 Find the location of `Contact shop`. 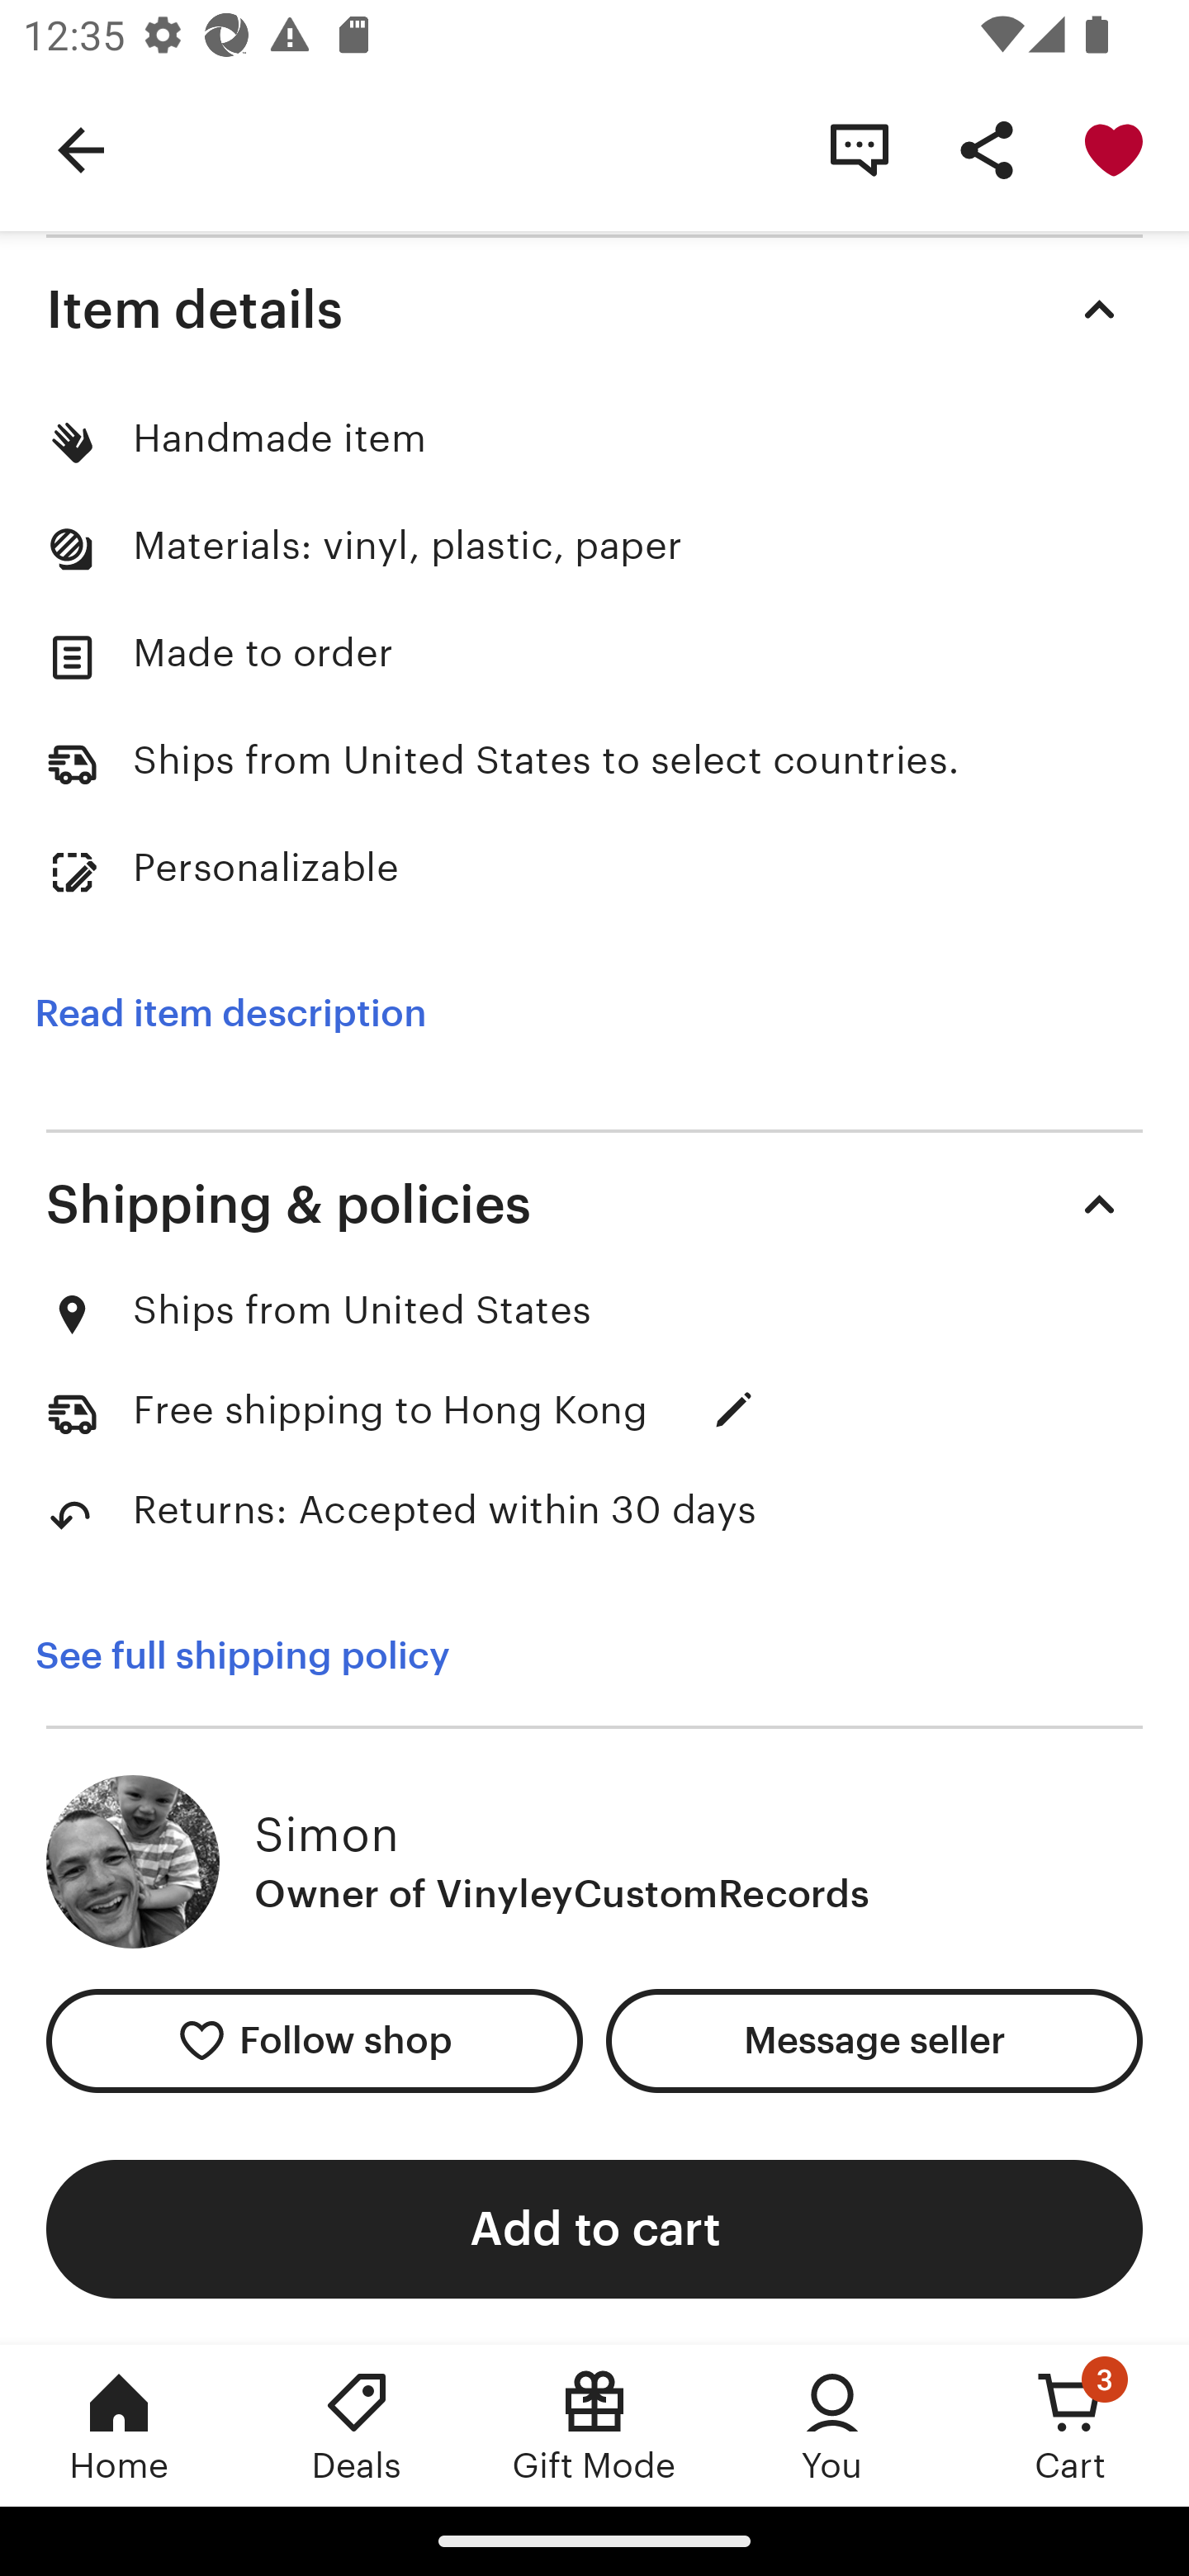

Contact shop is located at coordinates (859, 149).